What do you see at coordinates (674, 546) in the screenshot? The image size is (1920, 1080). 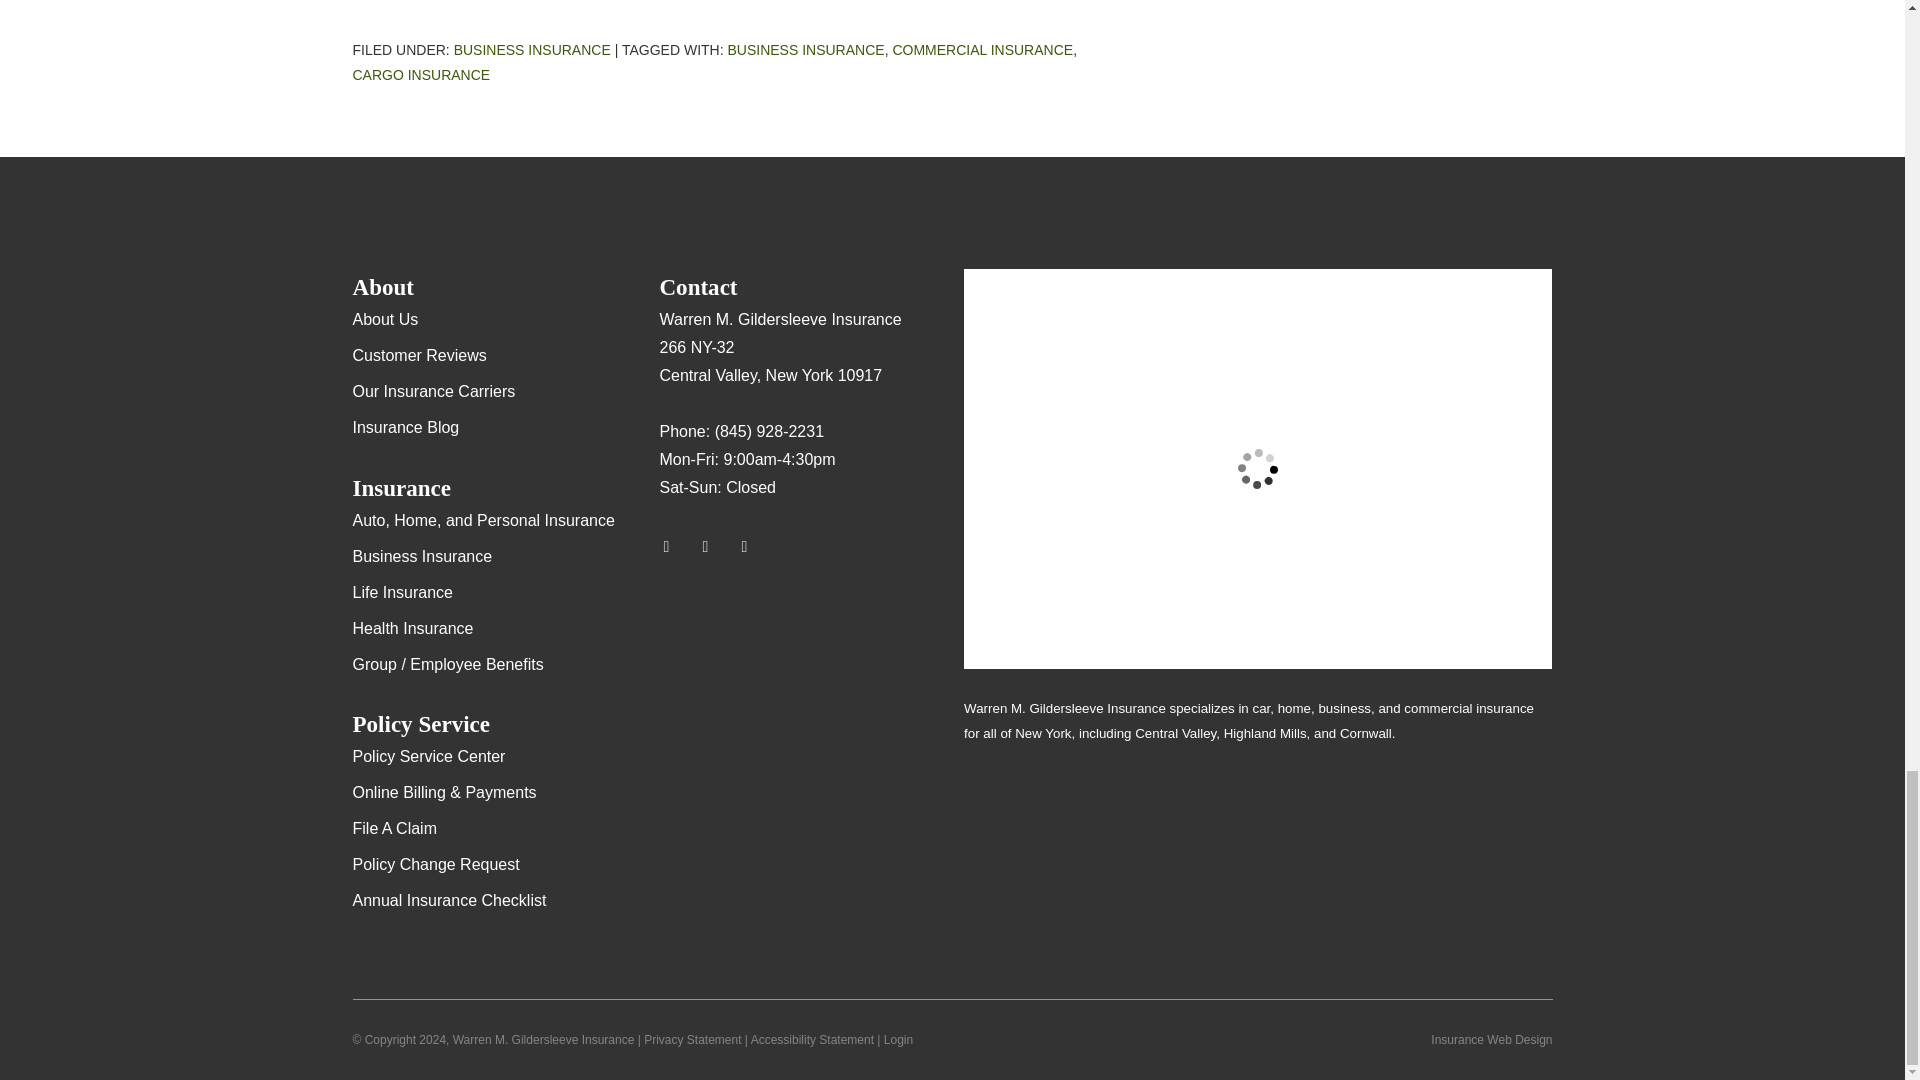 I see `Google Maps` at bounding box center [674, 546].